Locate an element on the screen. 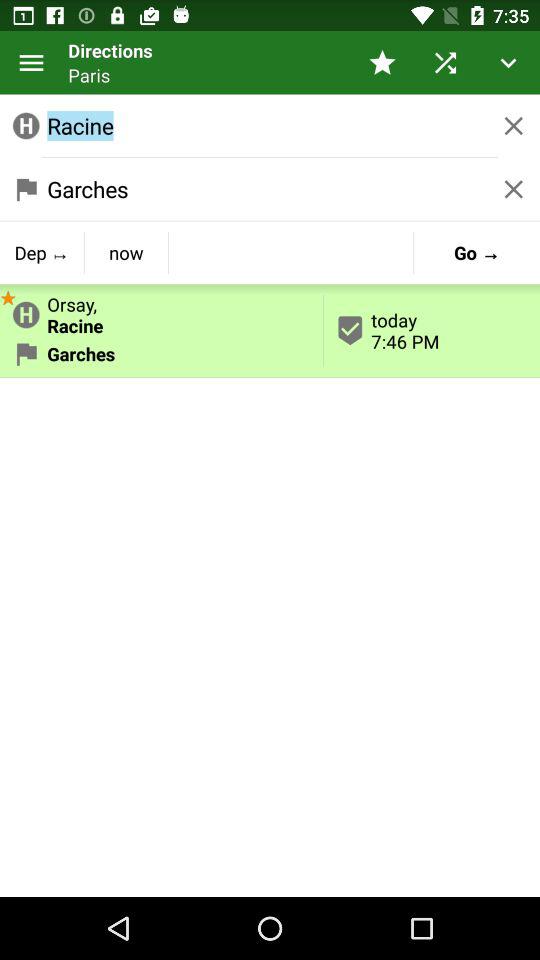 The width and height of the screenshot is (540, 960). launch app next to orsay,
racine item is located at coordinates (476, 252).